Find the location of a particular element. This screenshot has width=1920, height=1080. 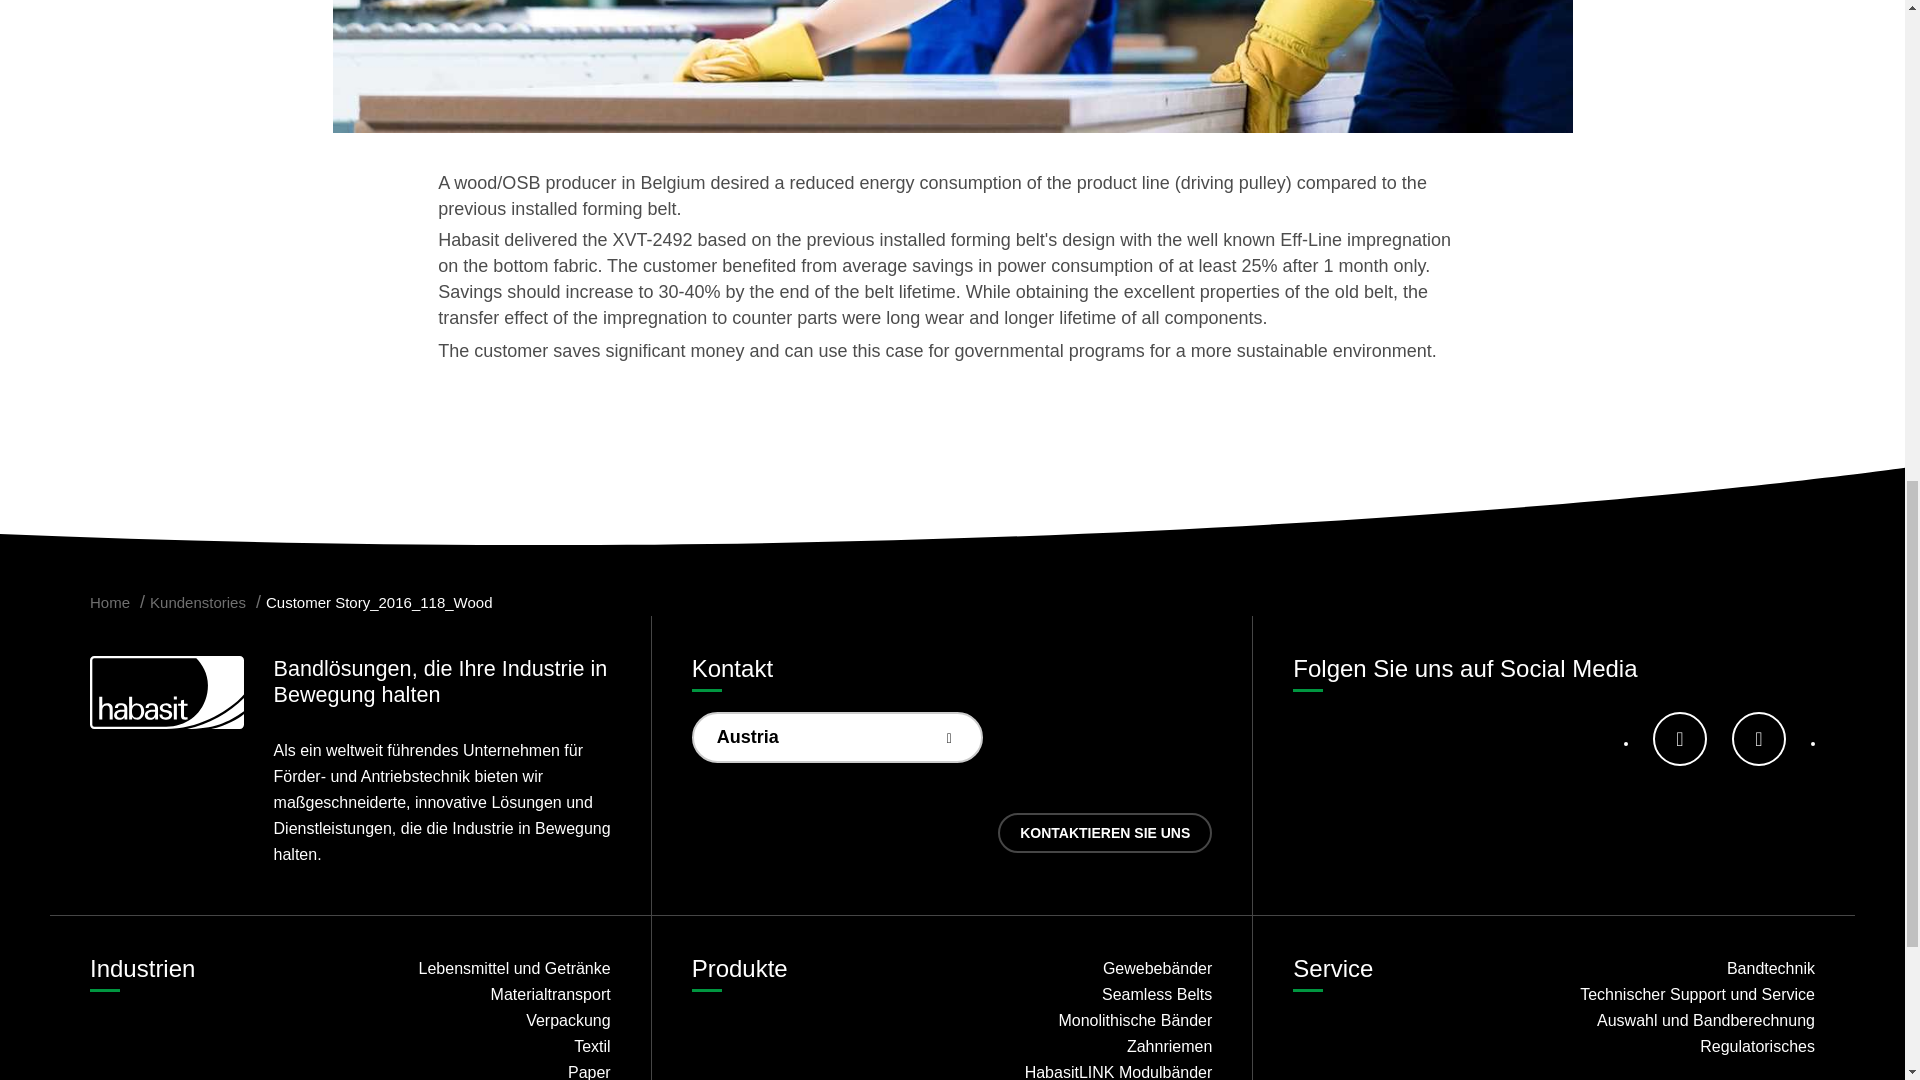

Verpackung is located at coordinates (487, 1020).